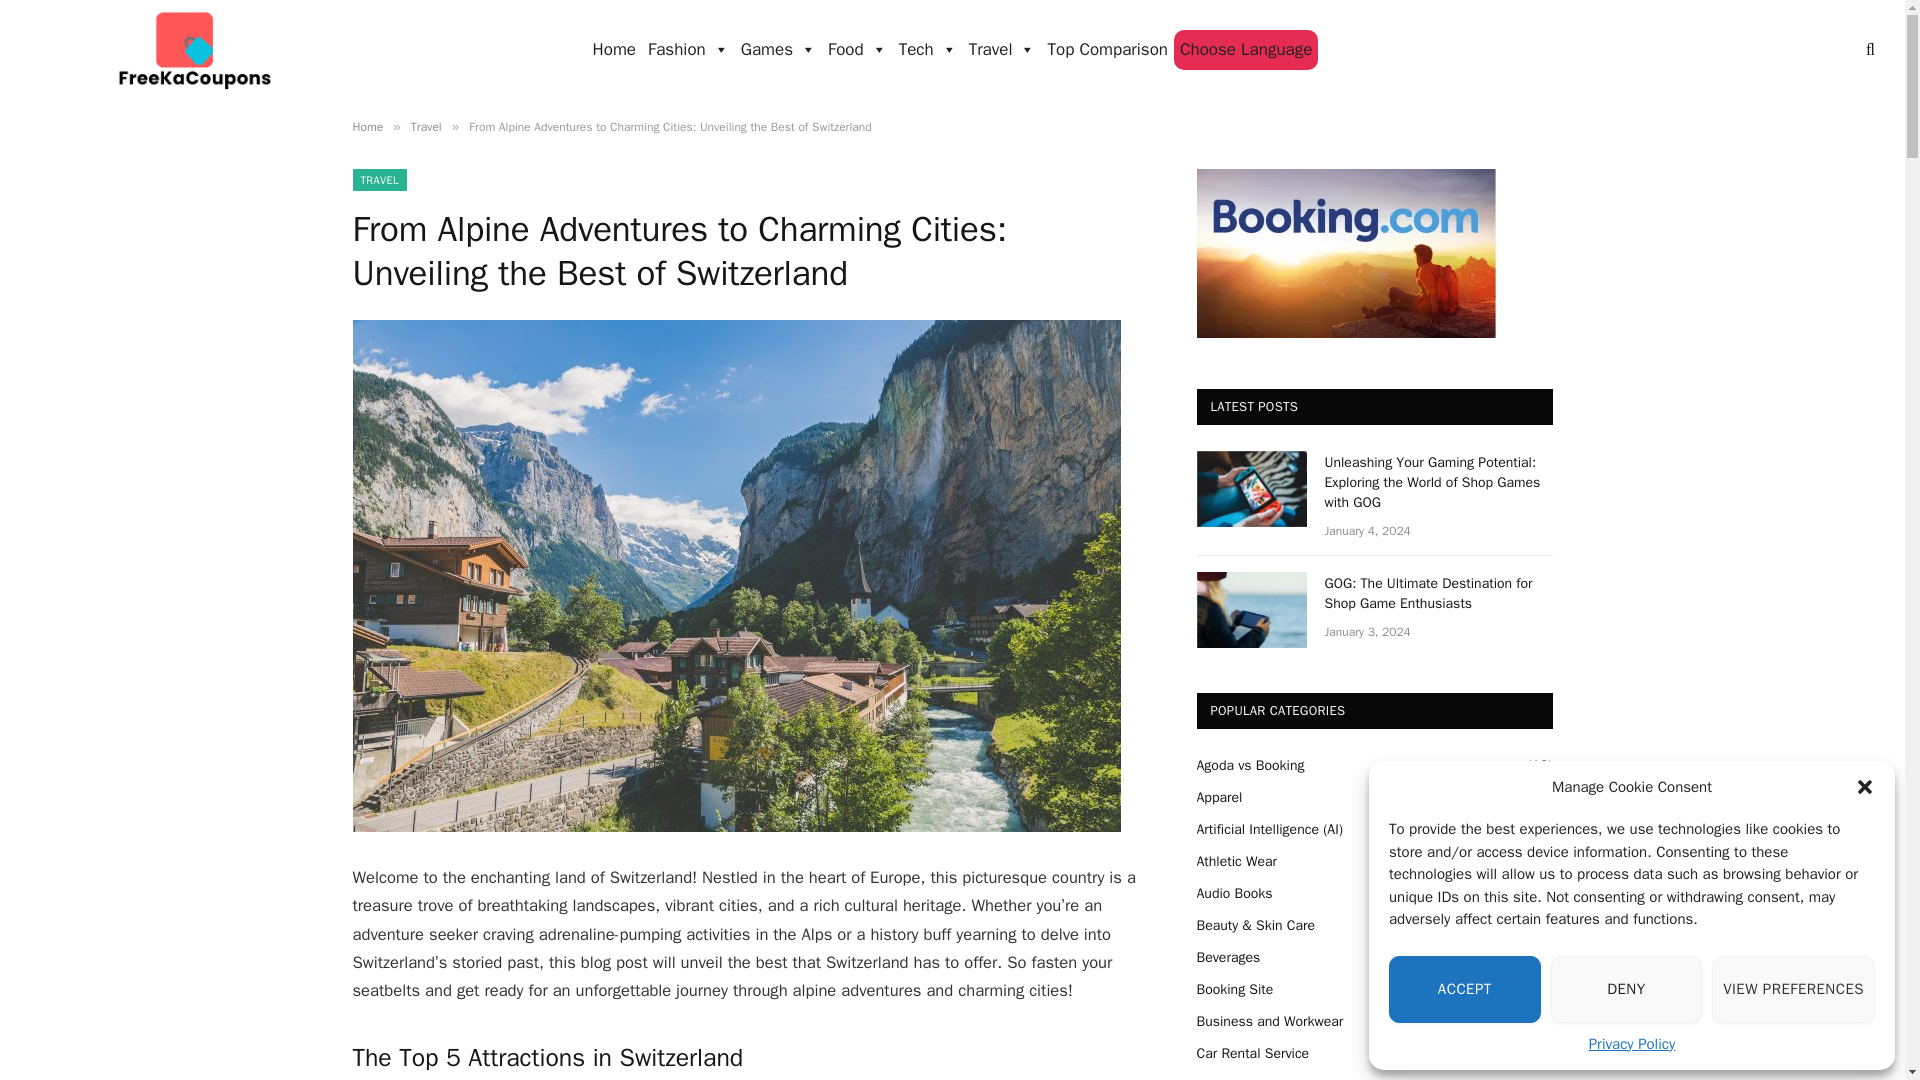 This screenshot has width=1920, height=1080. What do you see at coordinates (1464, 988) in the screenshot?
I see `ACCEPT` at bounding box center [1464, 988].